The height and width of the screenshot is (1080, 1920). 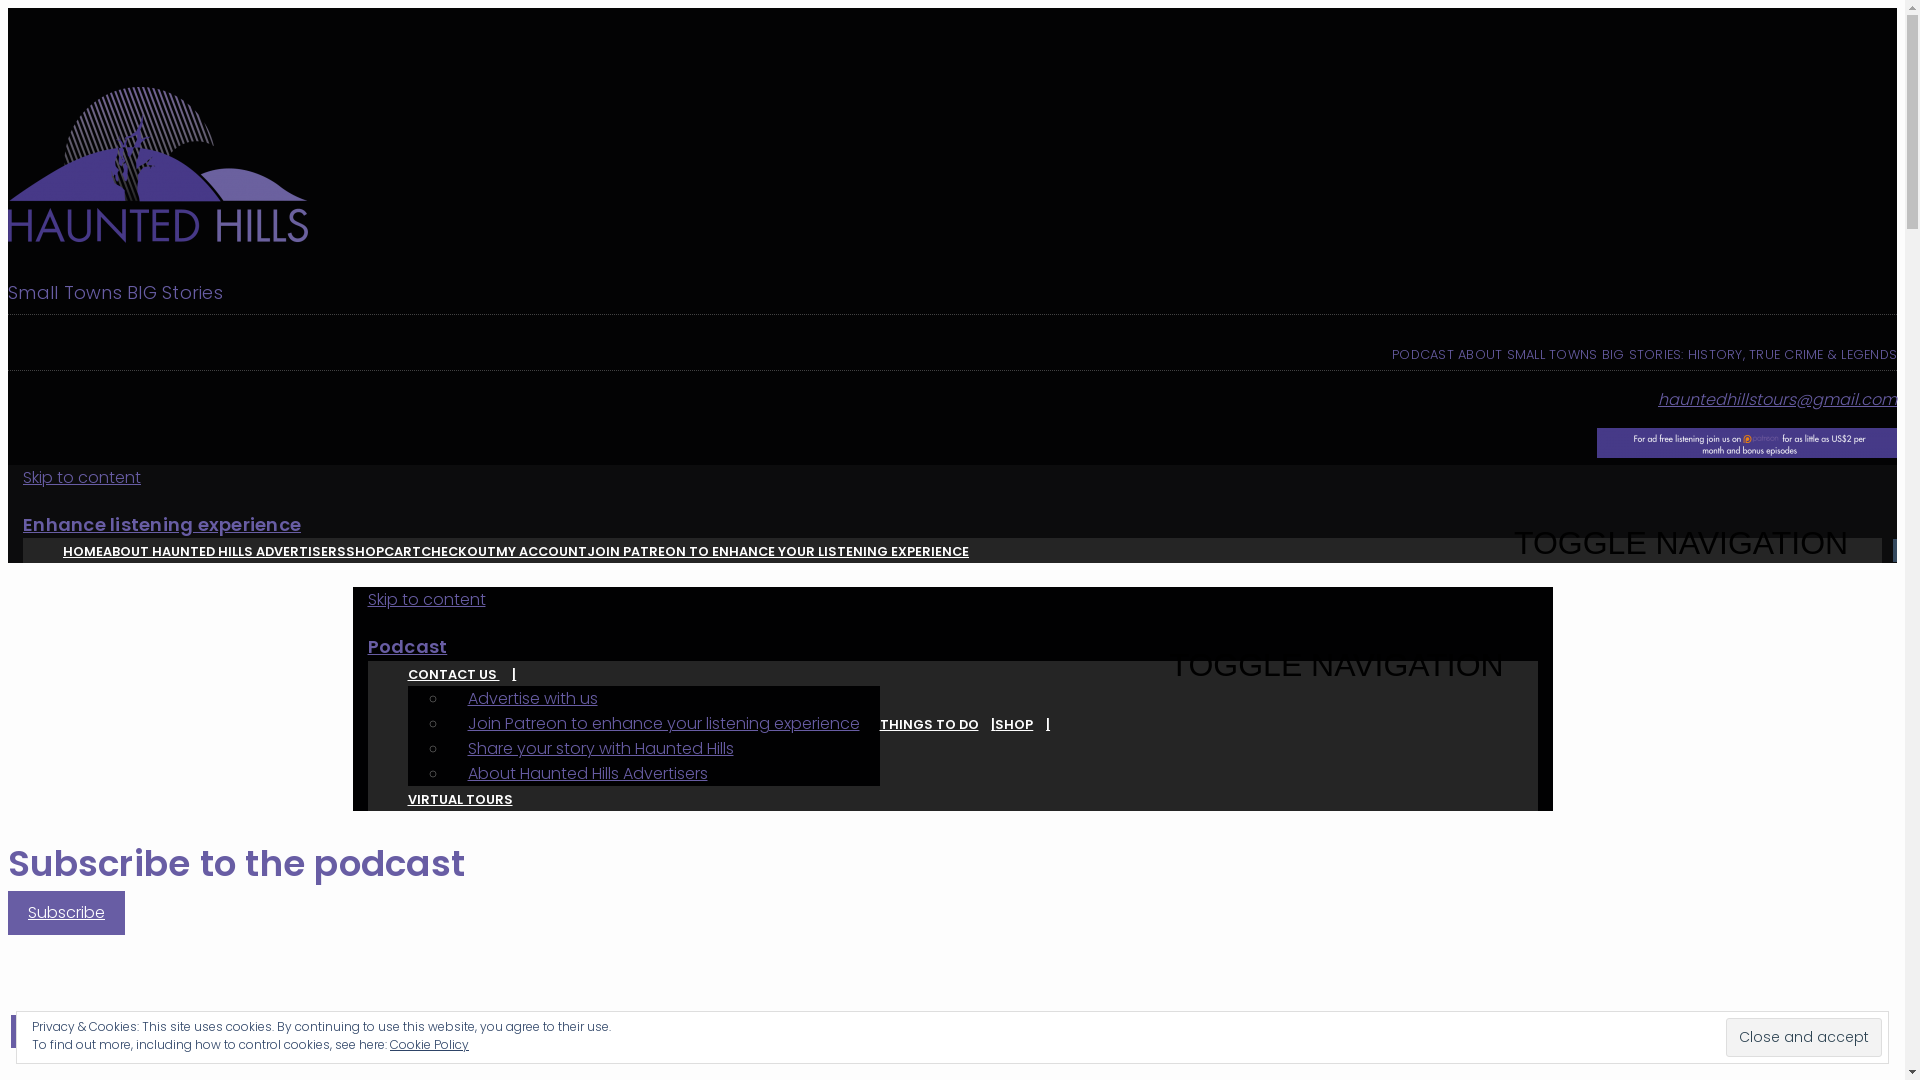 I want to click on TOGGLE NAVIGATION  , so click(x=1690, y=544).